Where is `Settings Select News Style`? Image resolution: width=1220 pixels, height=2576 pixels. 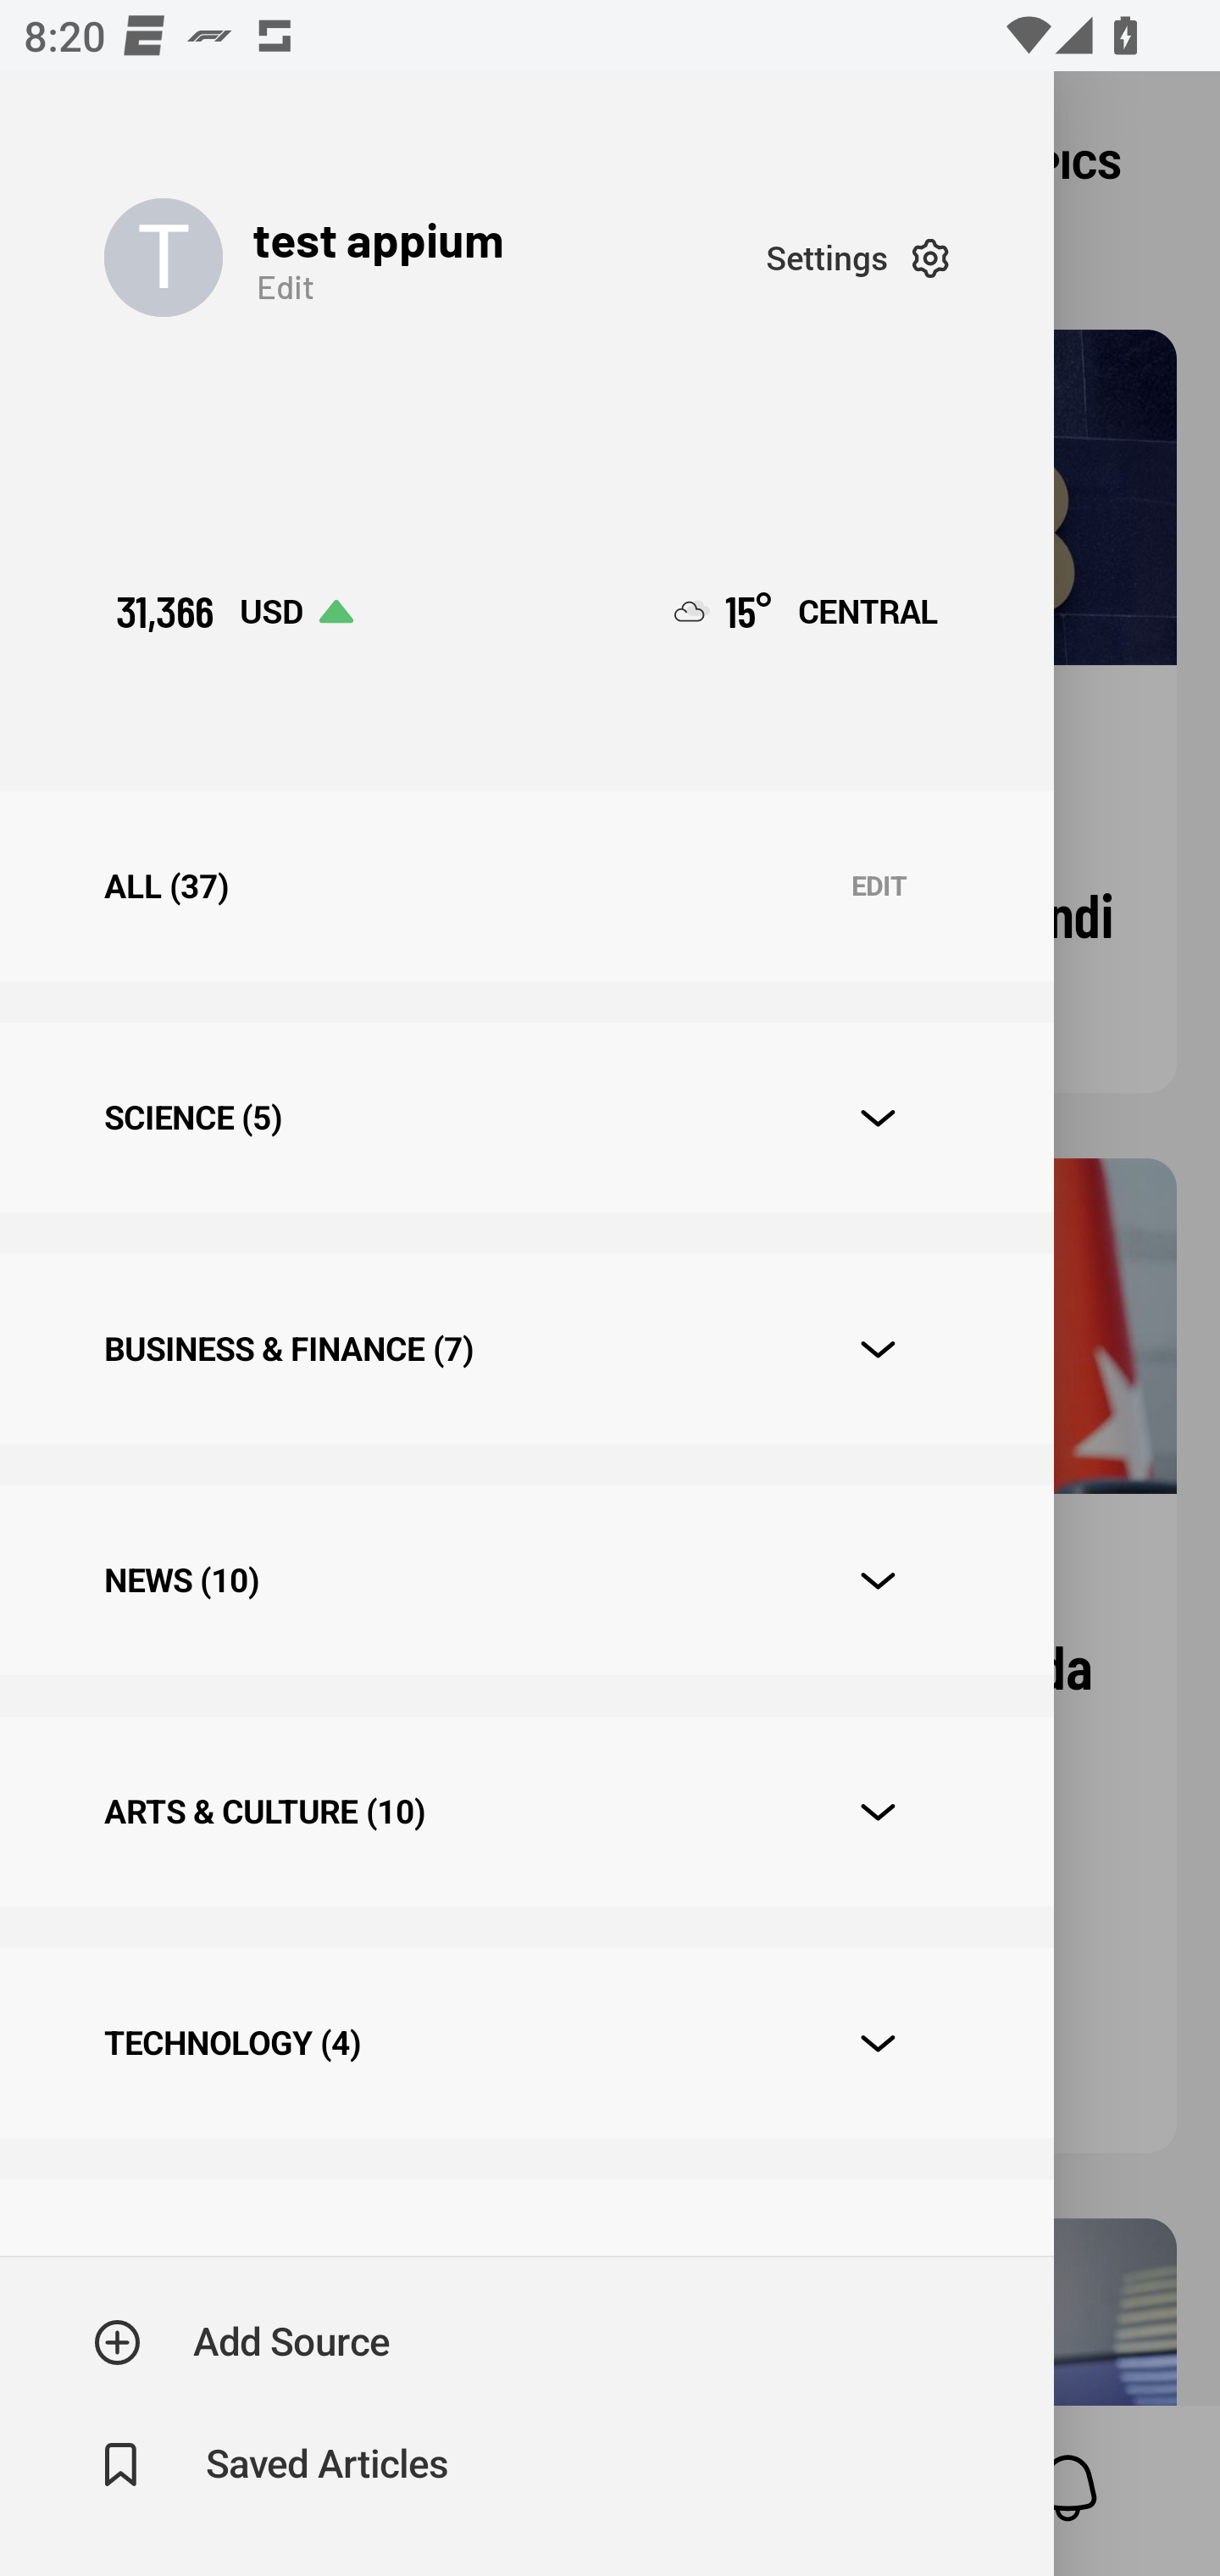
Settings Select News Style is located at coordinates (857, 258).